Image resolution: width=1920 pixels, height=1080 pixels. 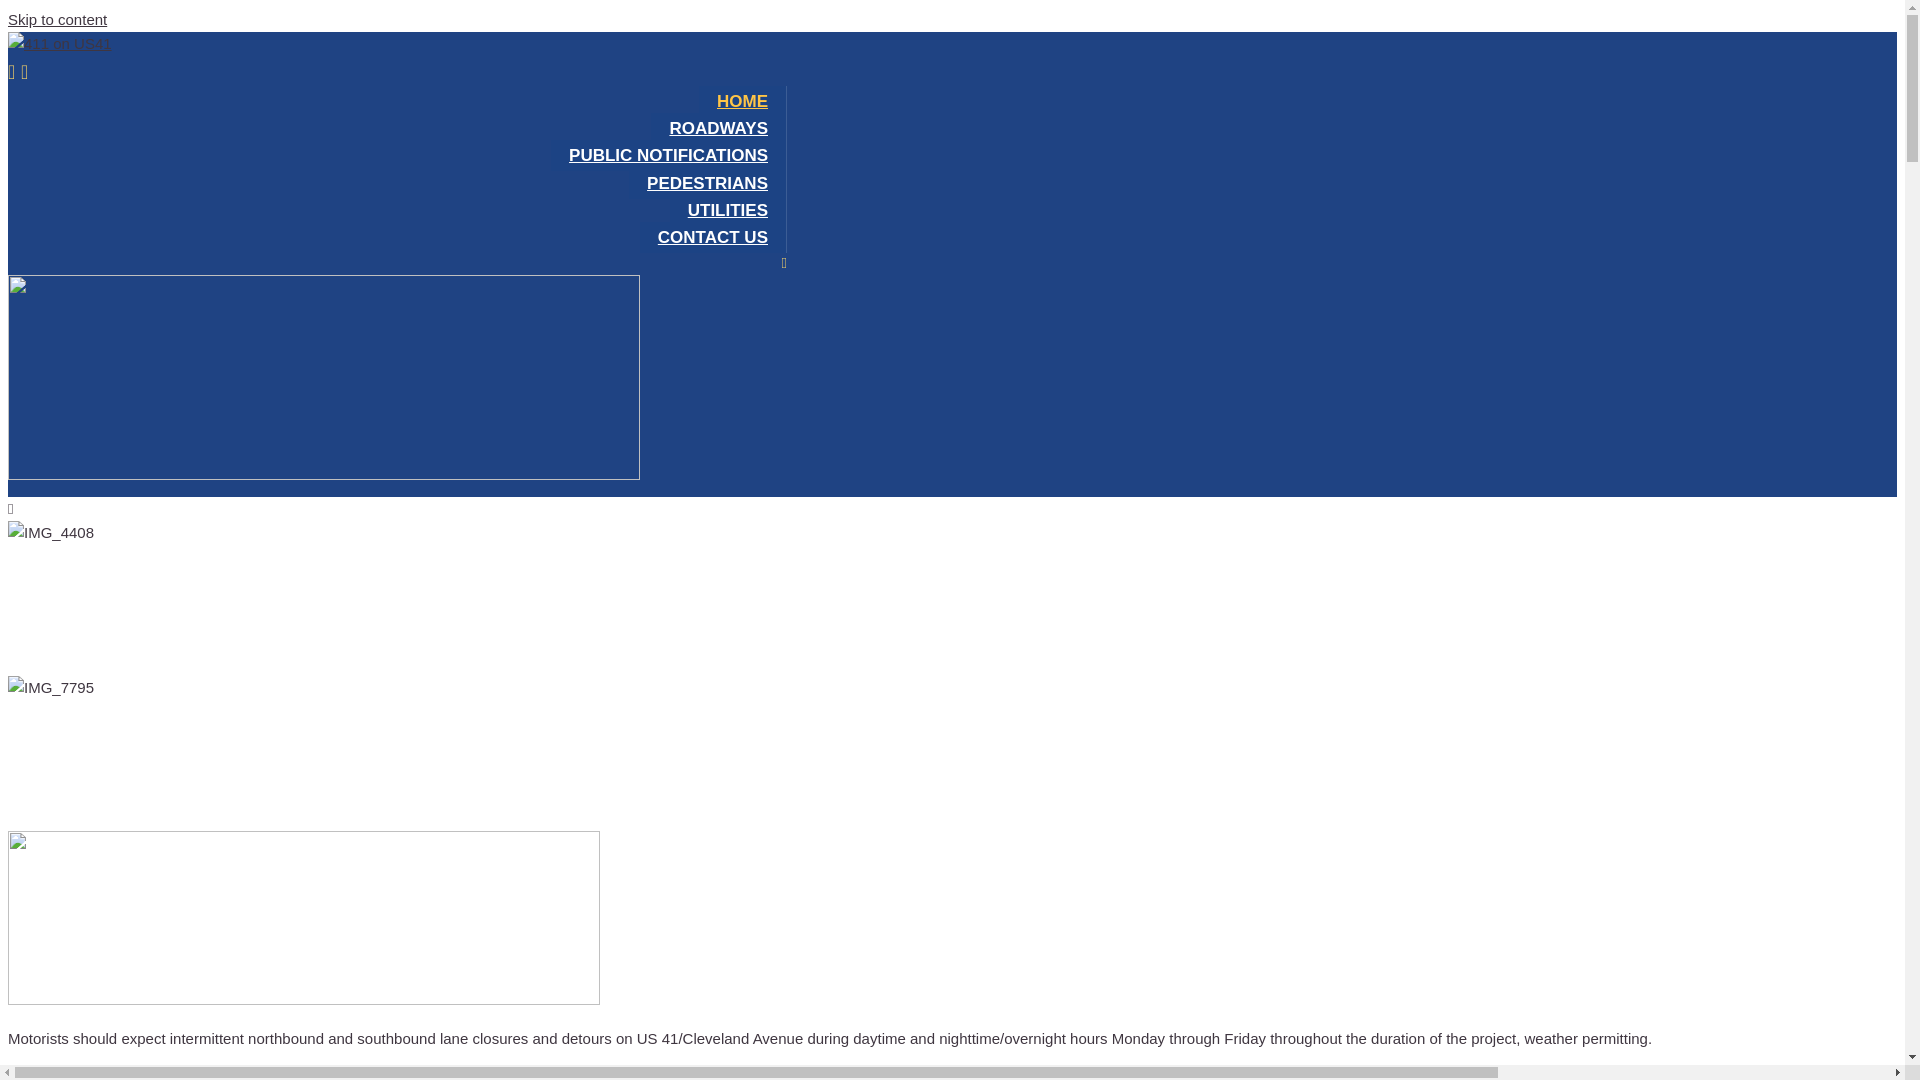 What do you see at coordinates (669, 156) in the screenshot?
I see `PUBLIC NOTIFICATIONS` at bounding box center [669, 156].